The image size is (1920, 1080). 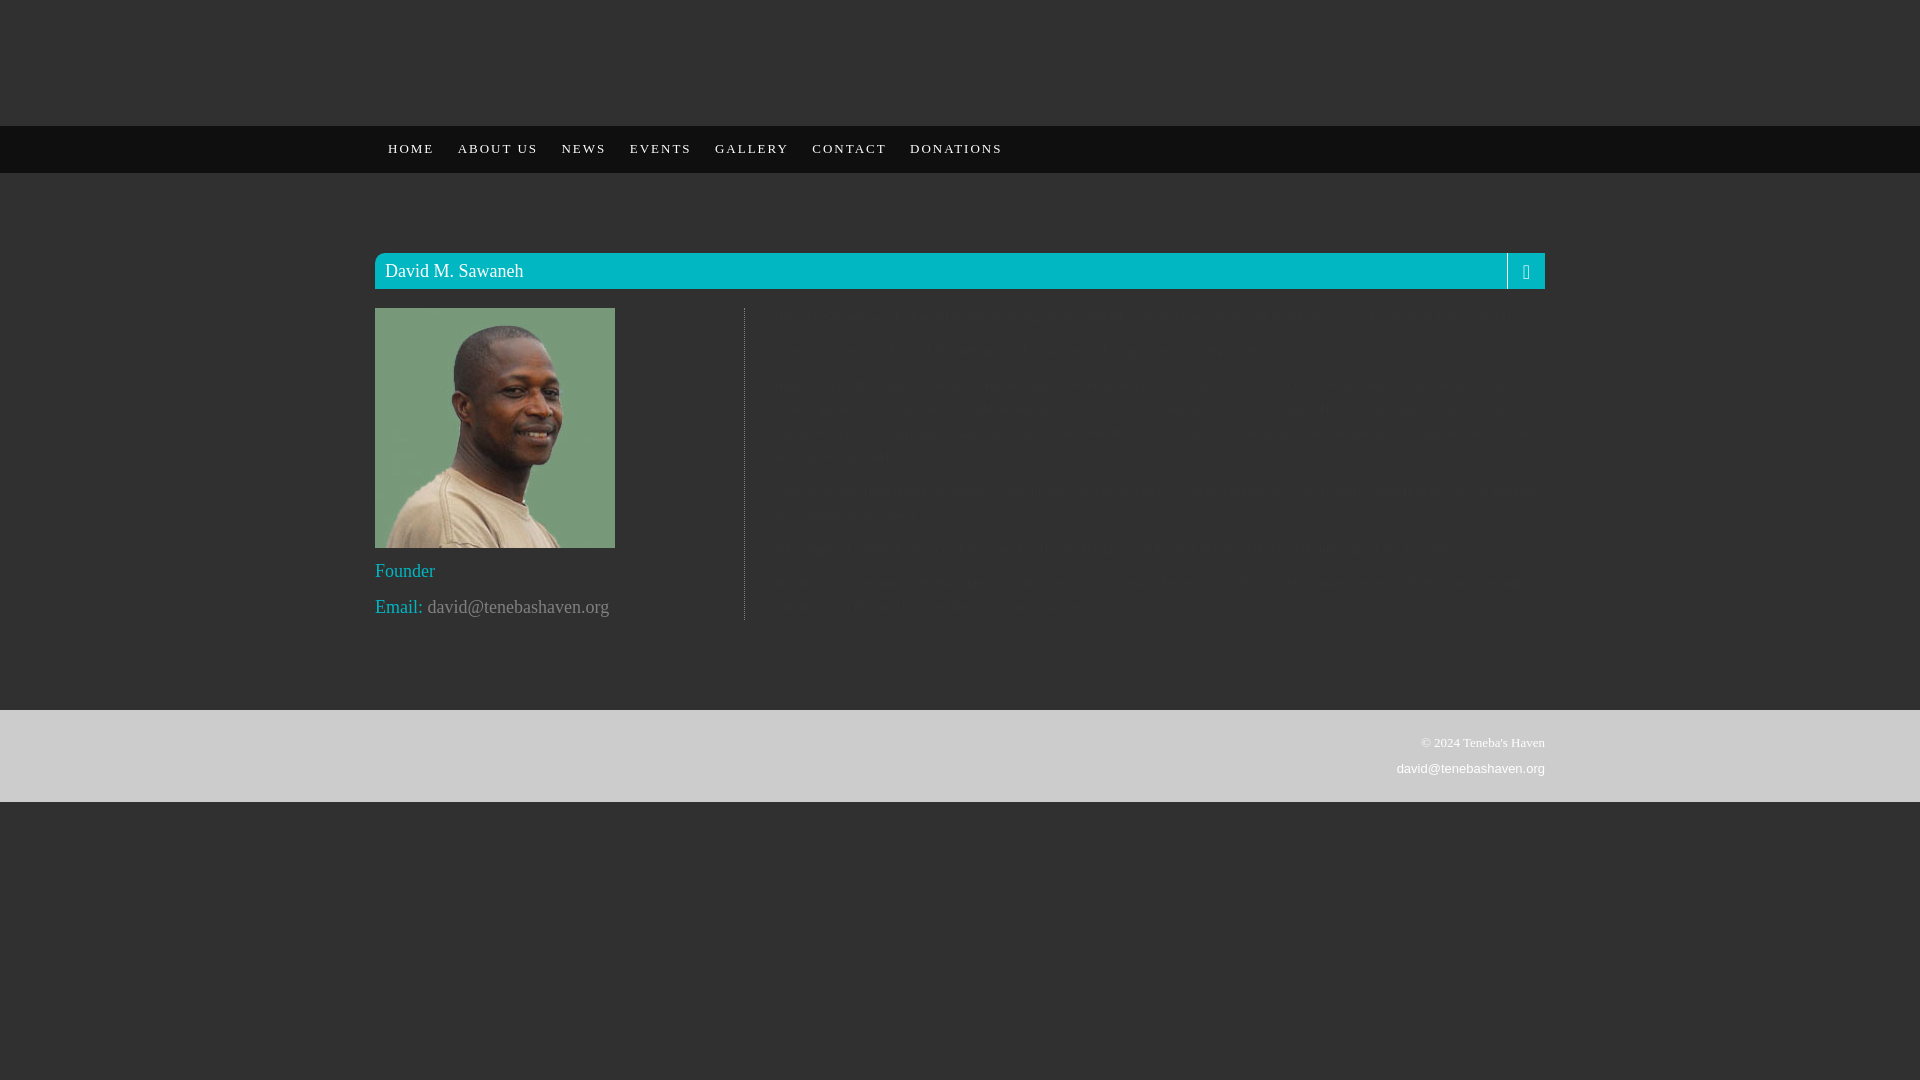 I want to click on EVENTS, so click(x=659, y=148).